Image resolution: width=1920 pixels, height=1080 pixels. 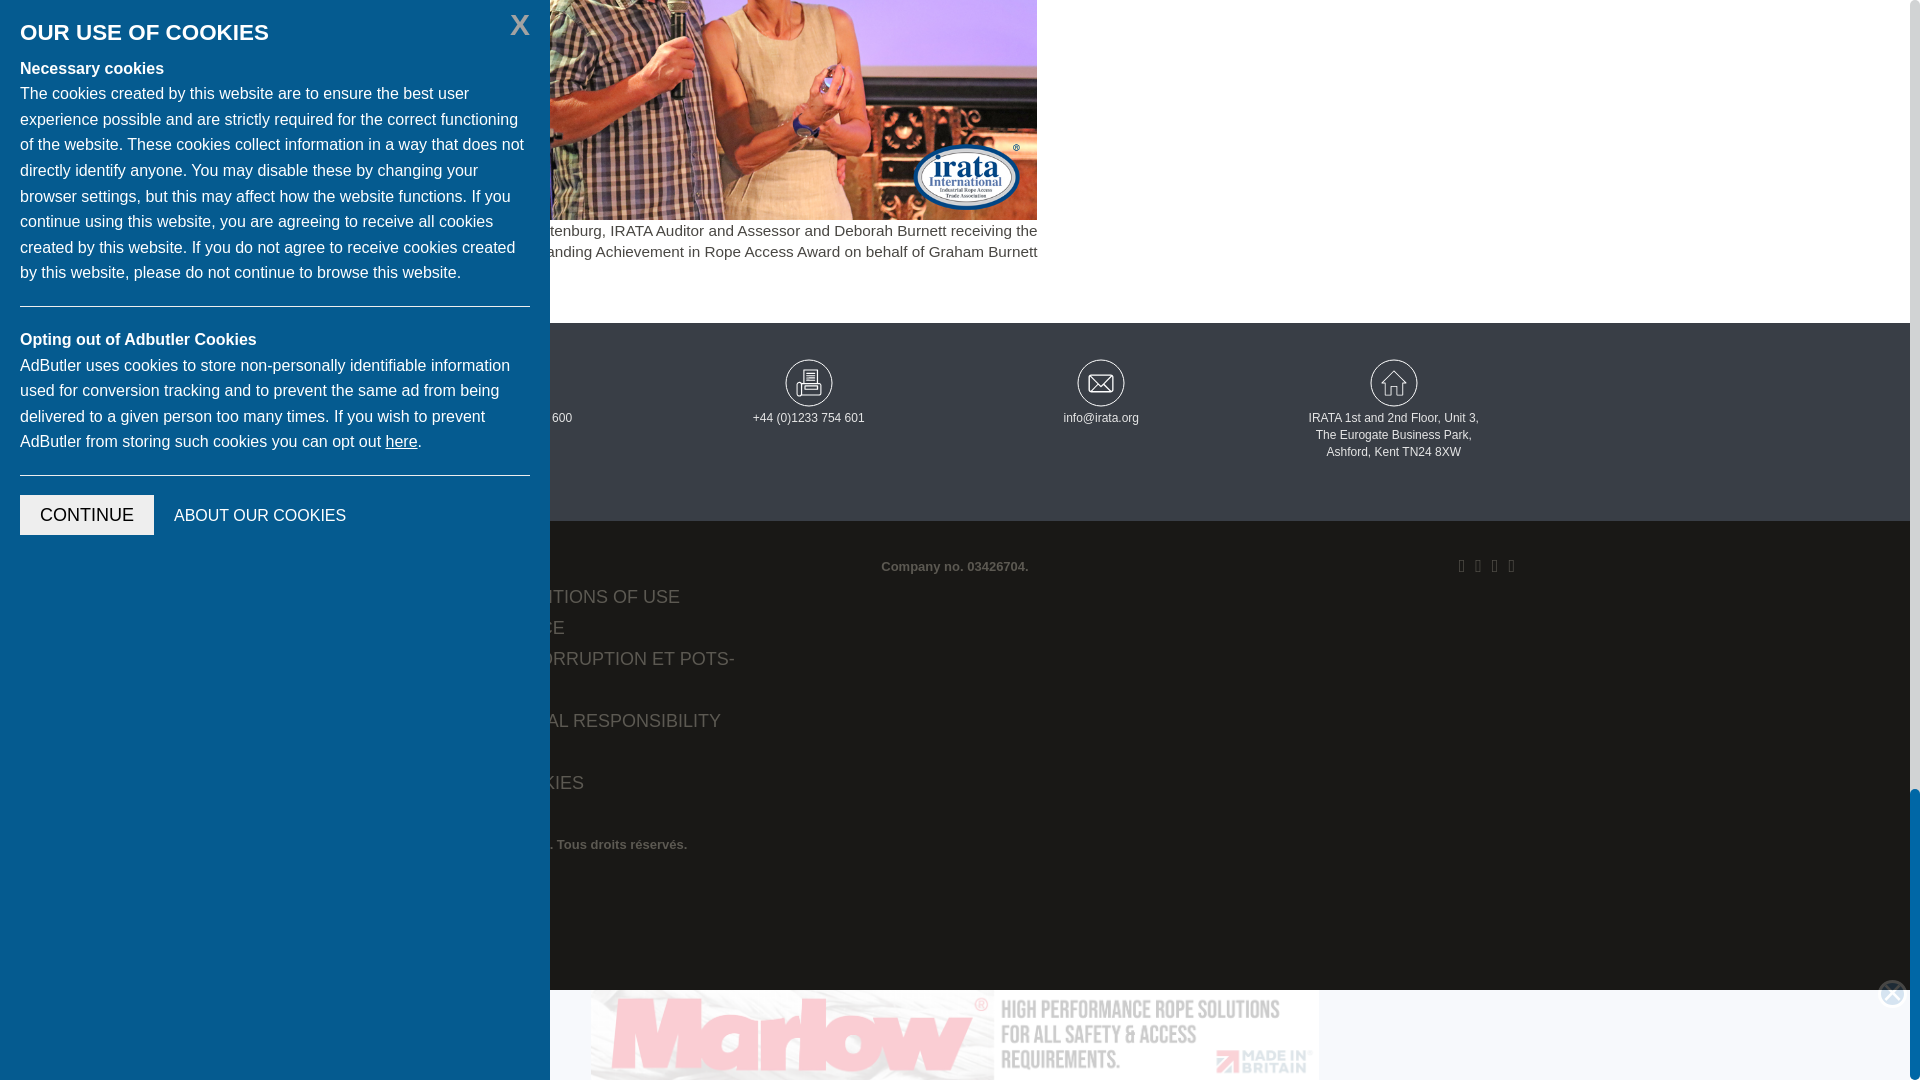 What do you see at coordinates (484, 782) in the screenshot?
I see `OUR USE OF COOKIES` at bounding box center [484, 782].